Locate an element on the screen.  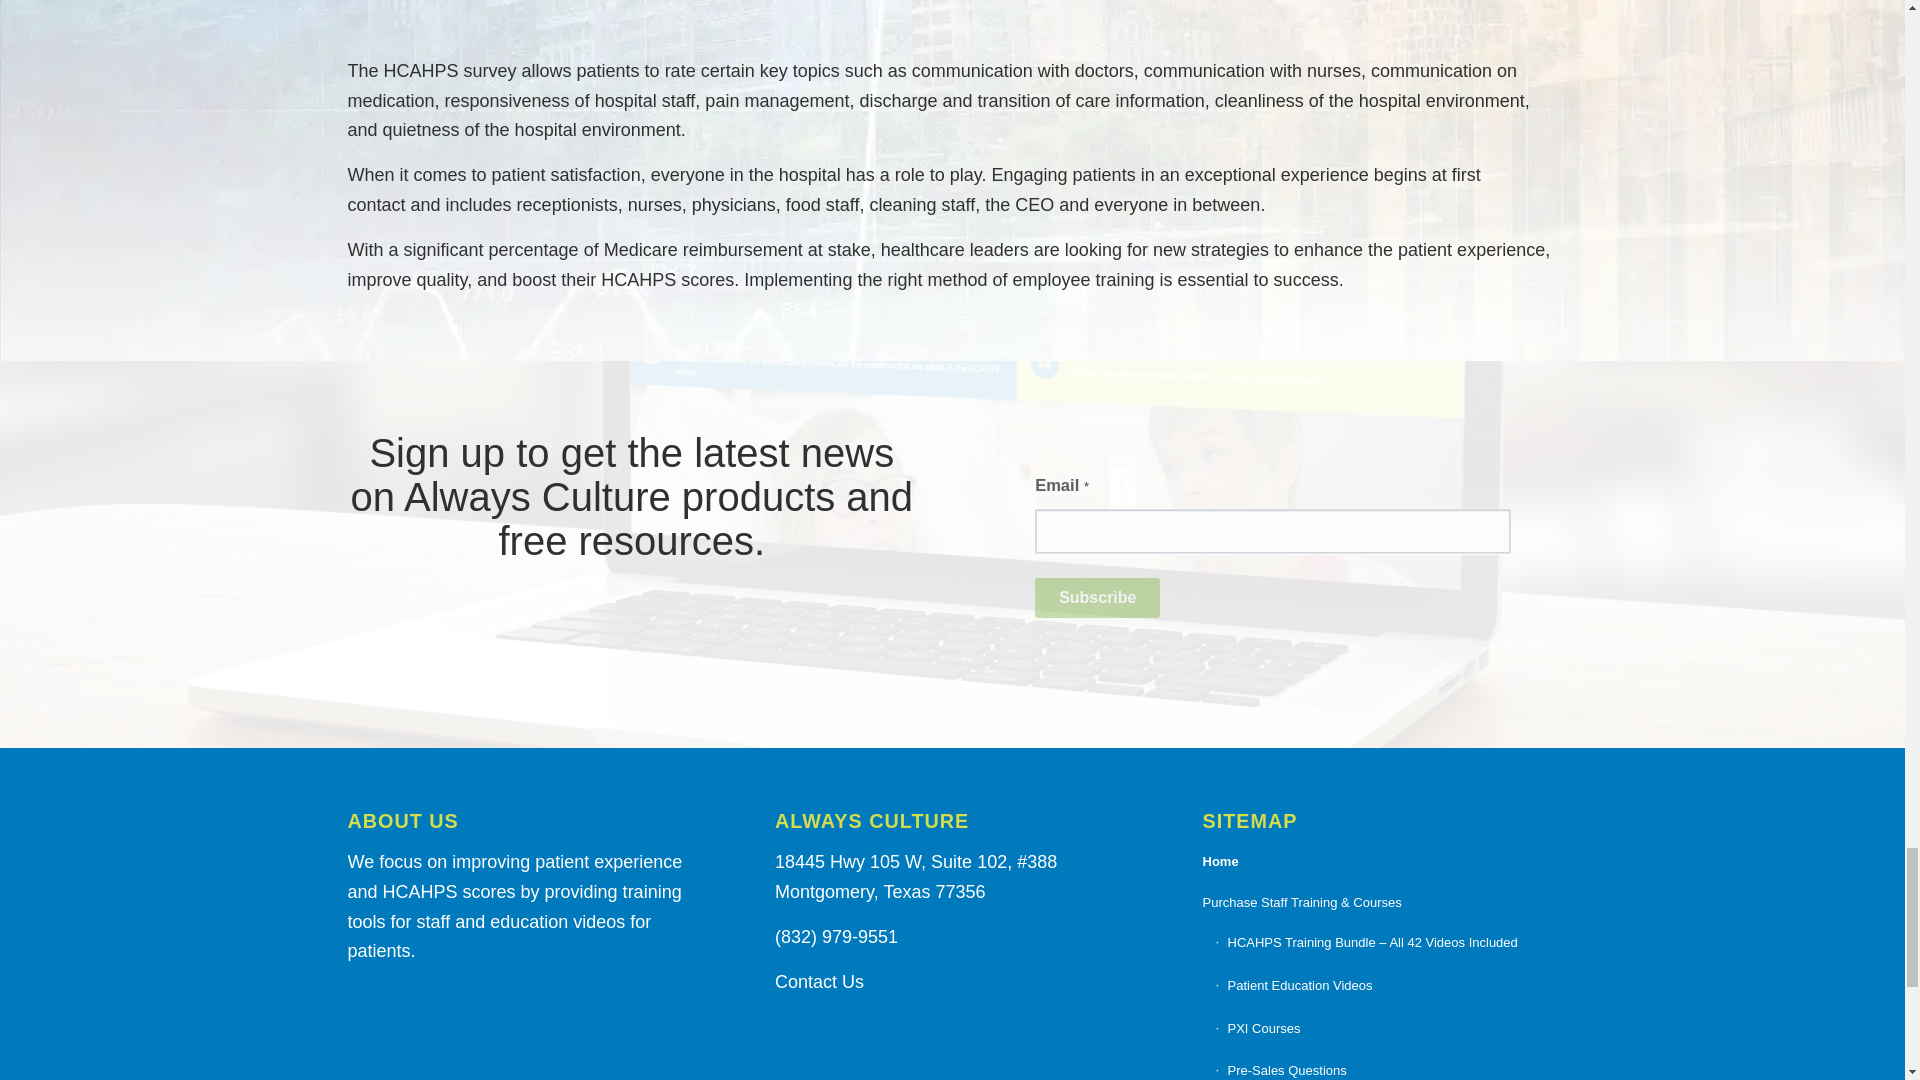
Pre-Sales Questions is located at coordinates (1386, 1064).